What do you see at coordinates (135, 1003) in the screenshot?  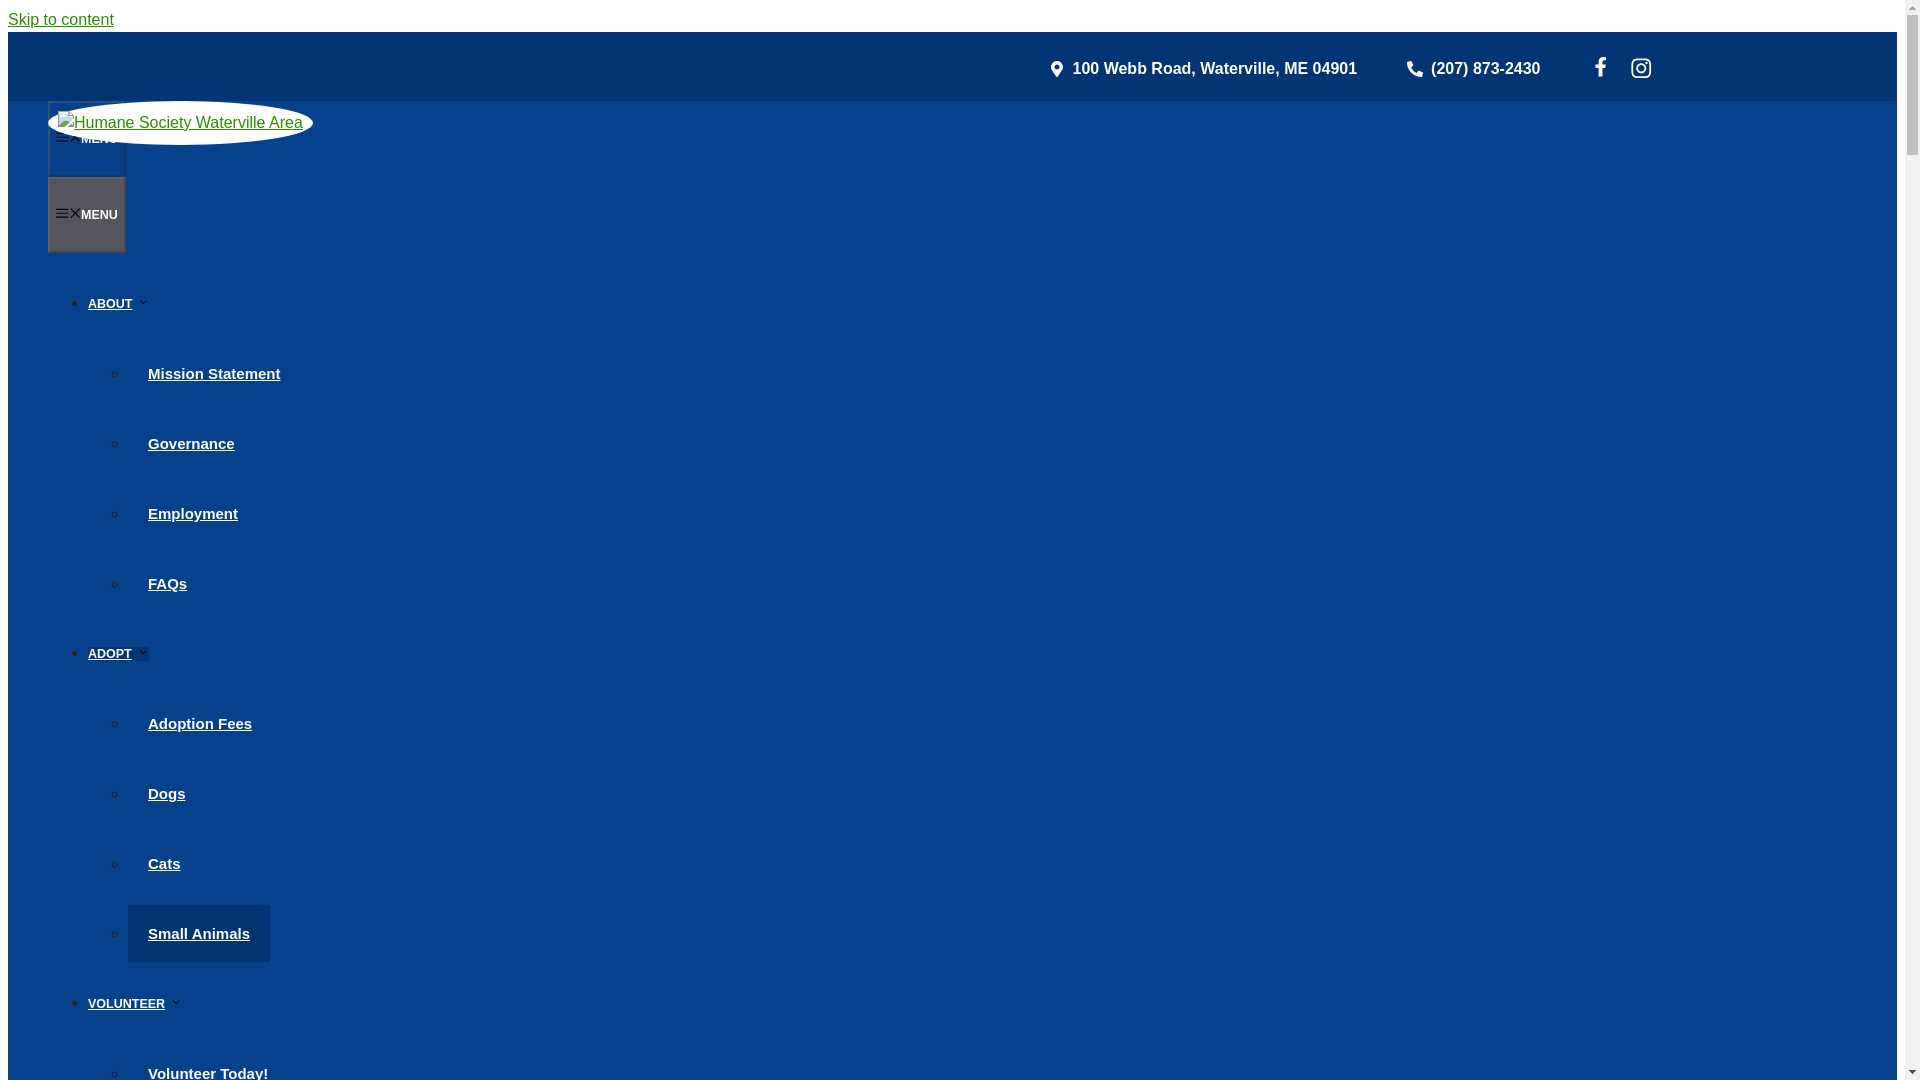 I see `VOLUNTEER` at bounding box center [135, 1003].